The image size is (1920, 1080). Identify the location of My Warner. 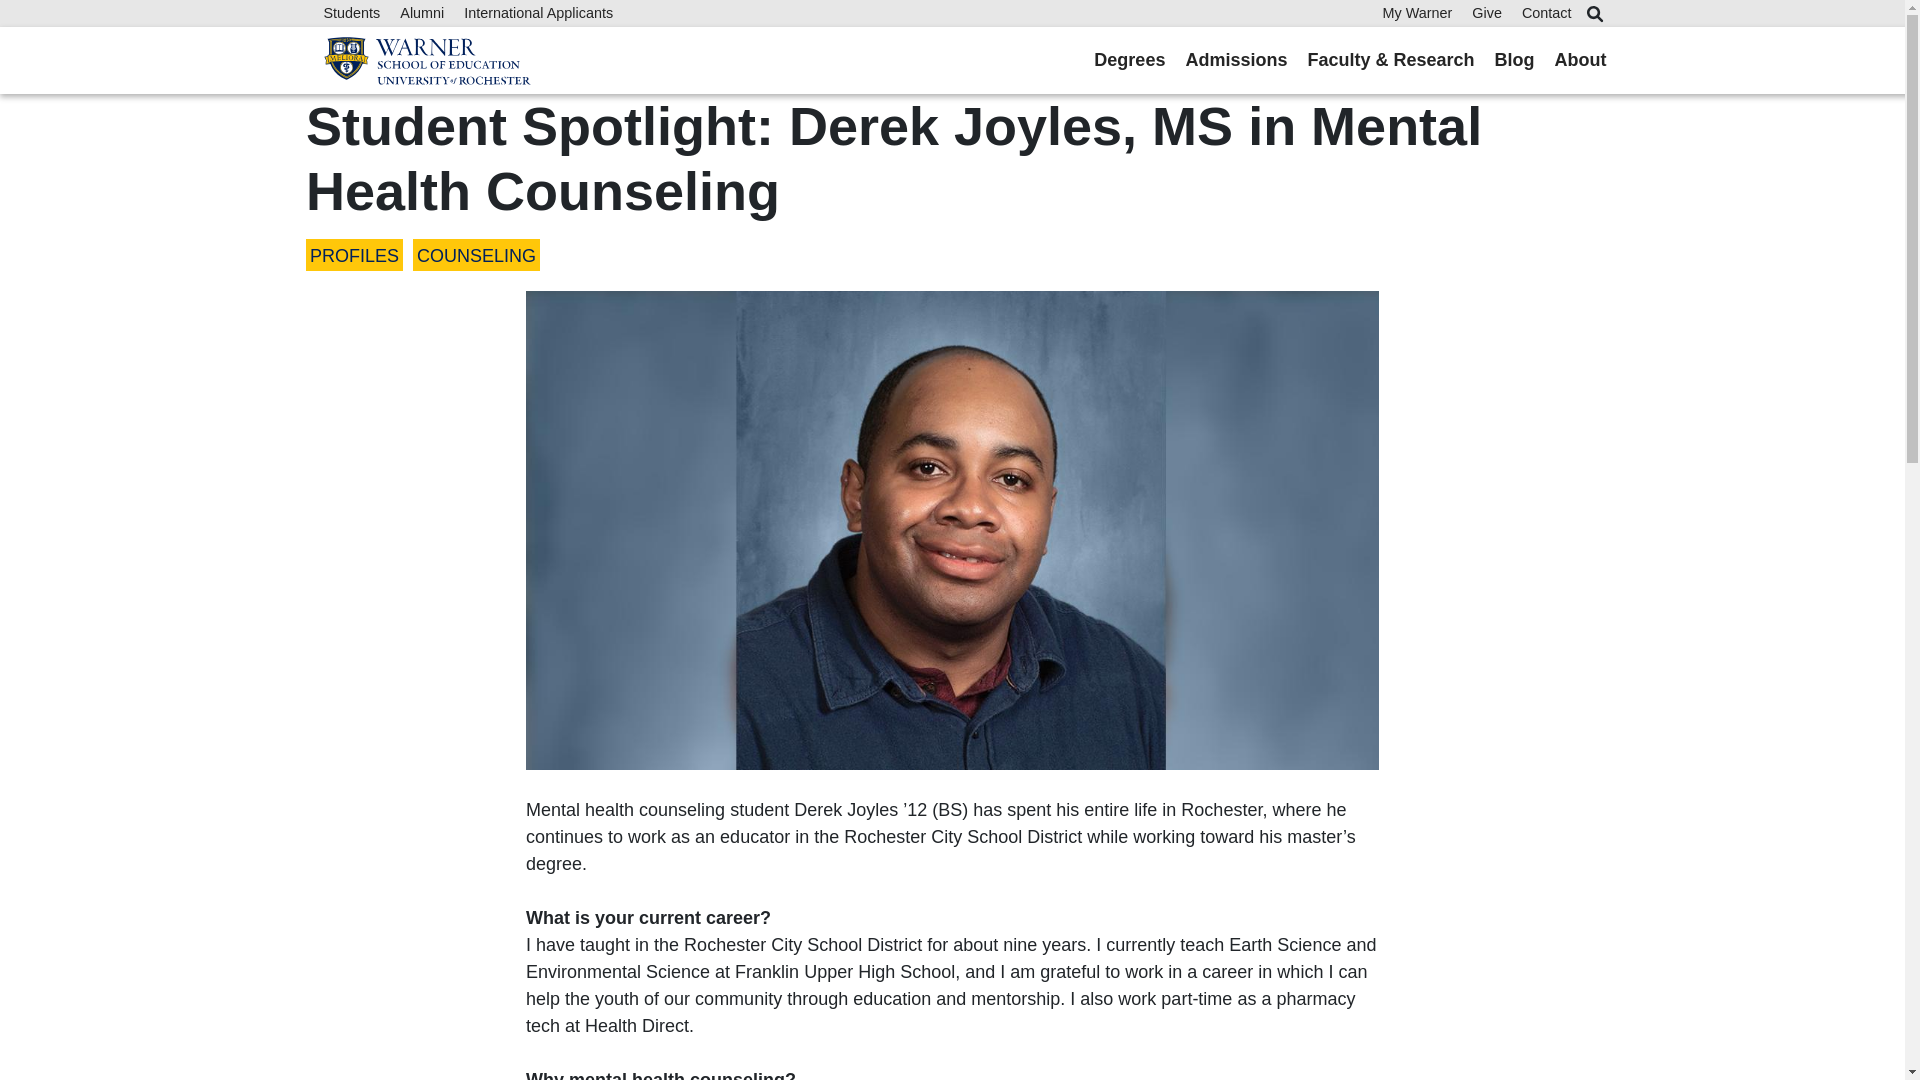
(1416, 12).